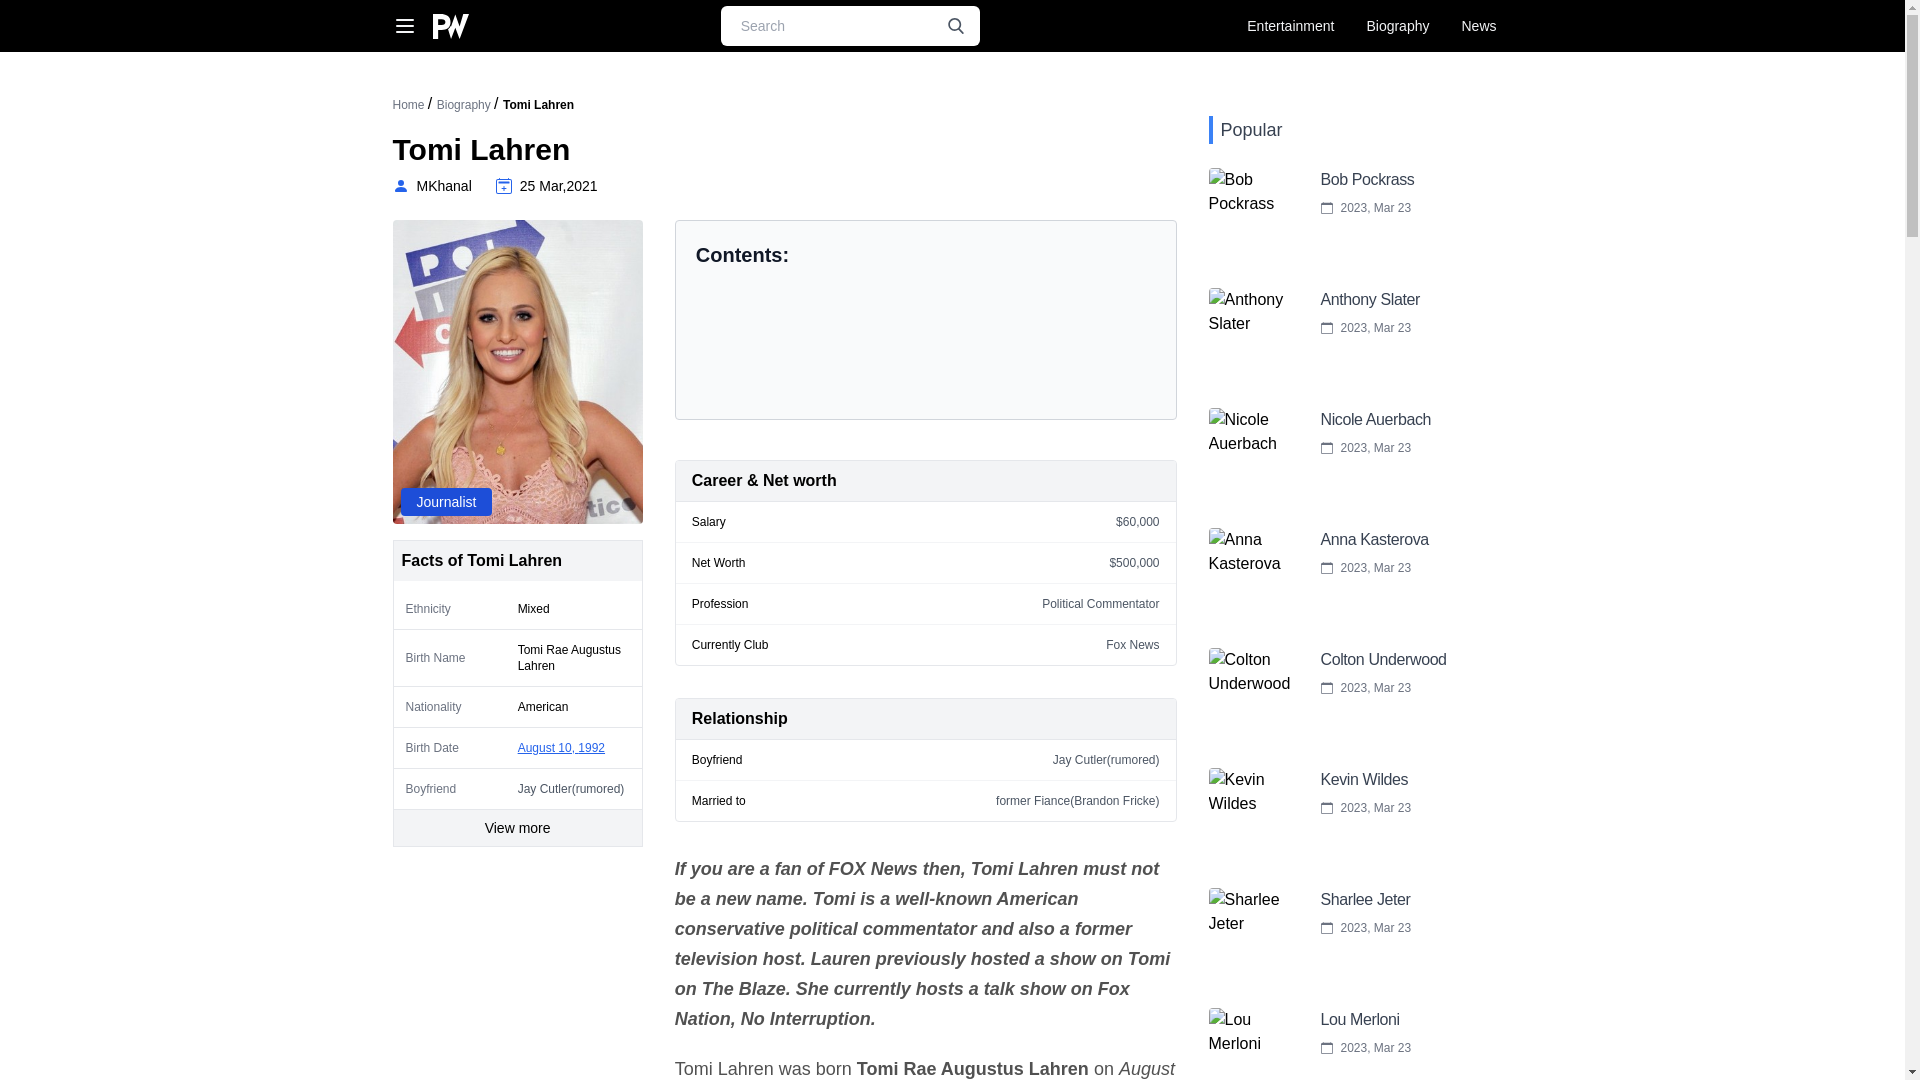 The image size is (1920, 1080). Describe the element at coordinates (408, 105) in the screenshot. I see `home` at that location.